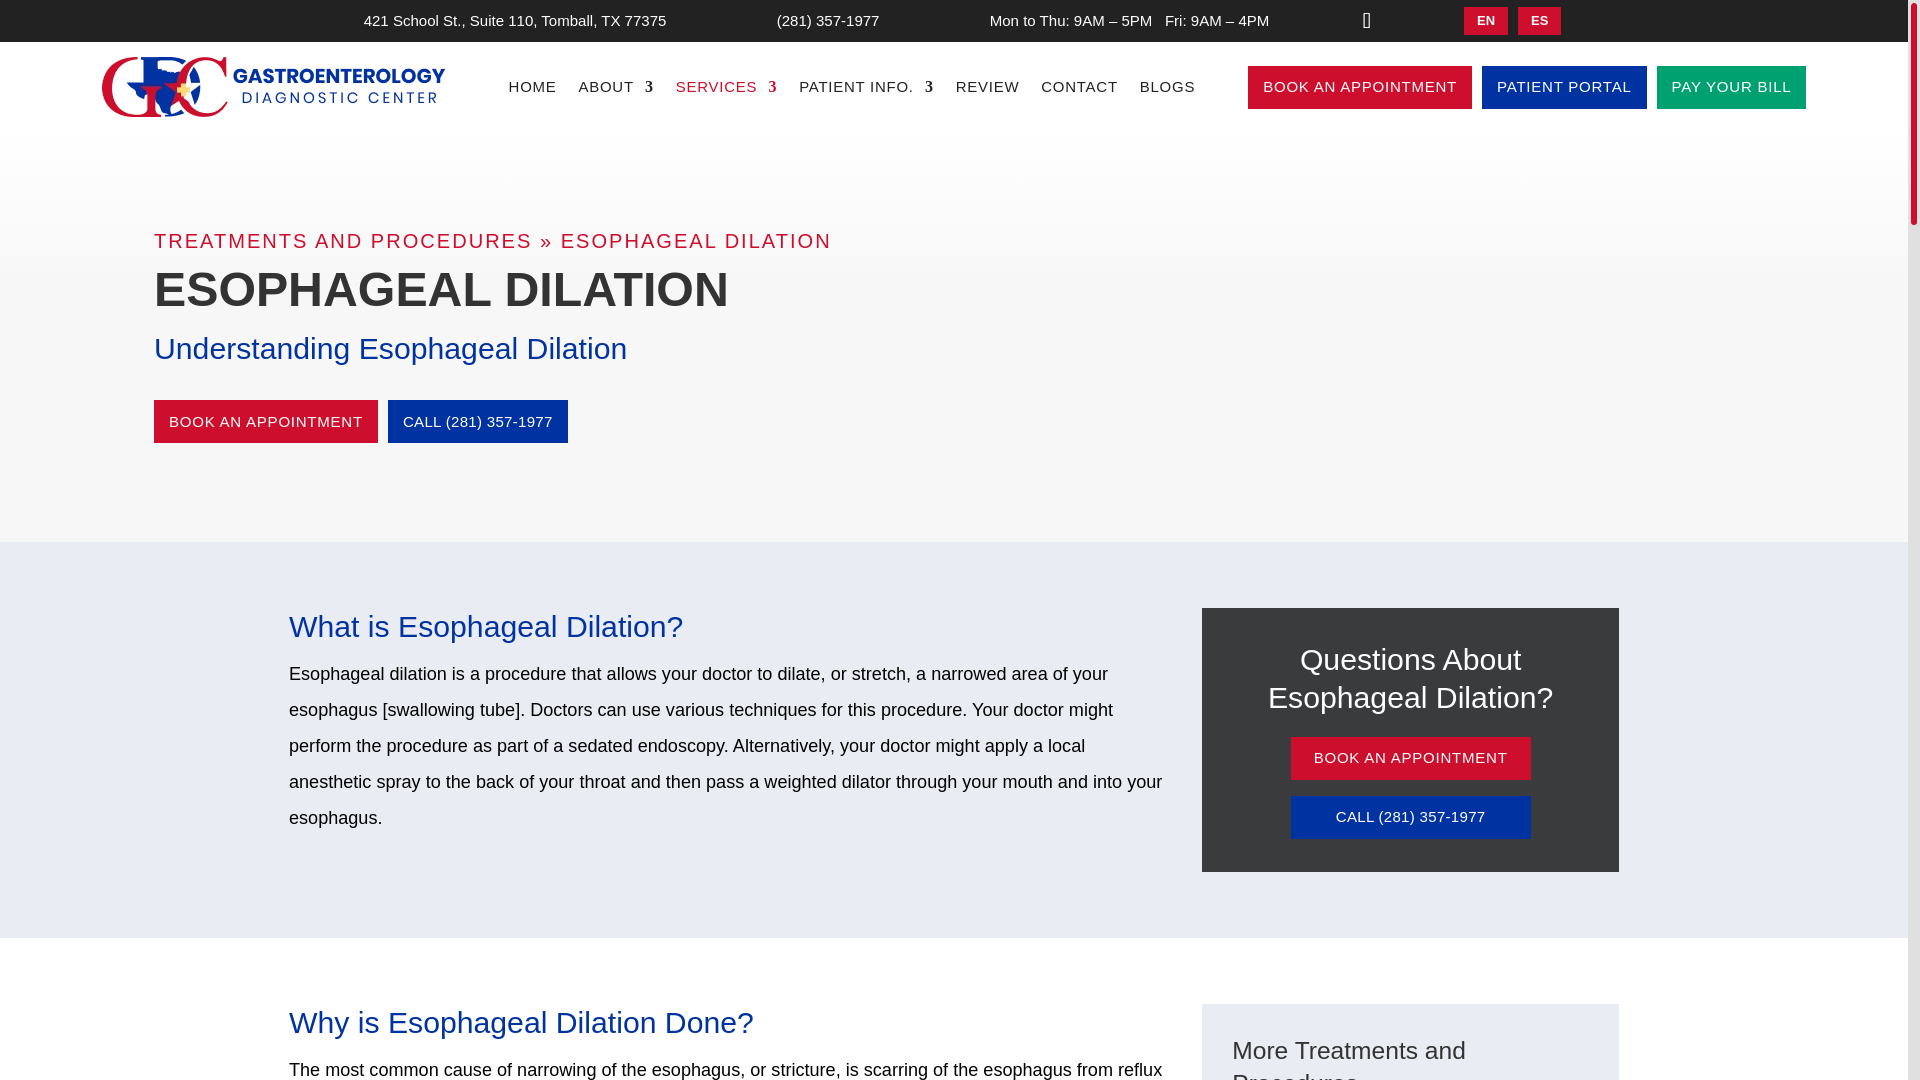 The height and width of the screenshot is (1080, 1920). What do you see at coordinates (1410, 758) in the screenshot?
I see `BOOK AN APPOINTMENT` at bounding box center [1410, 758].